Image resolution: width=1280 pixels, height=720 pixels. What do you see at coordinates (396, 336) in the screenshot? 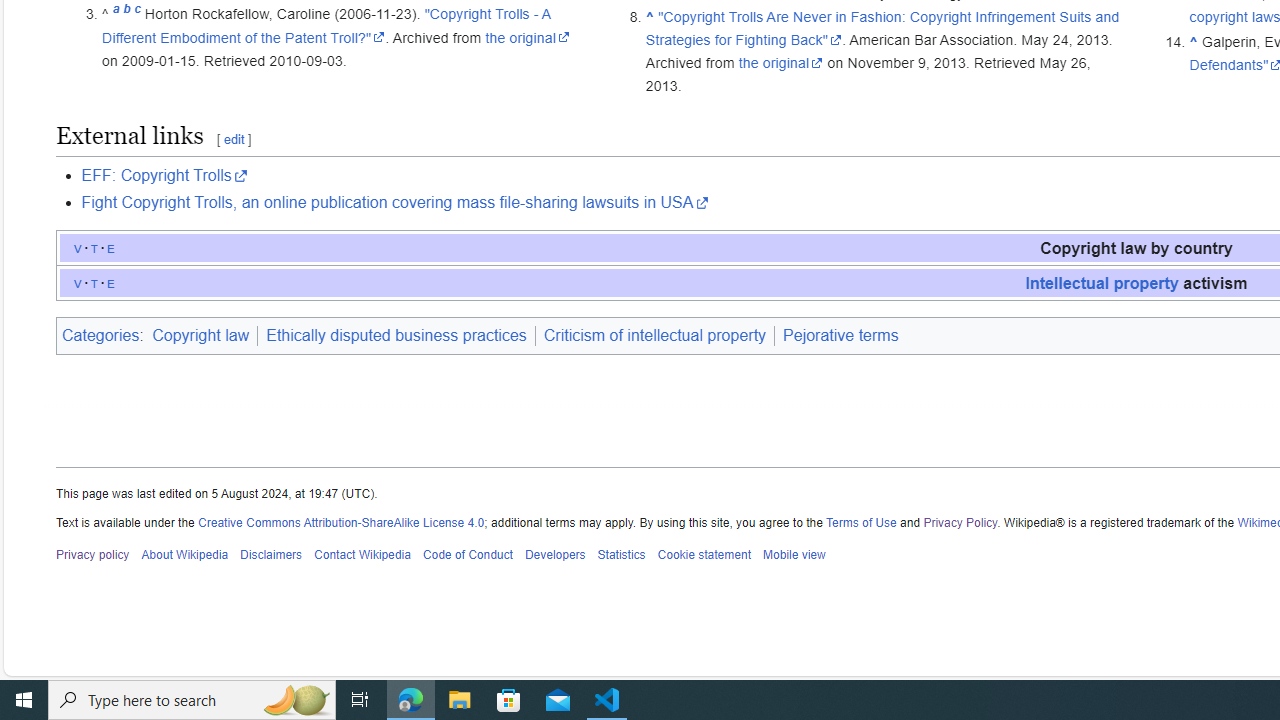
I see `Ethically disputed business practices` at bounding box center [396, 336].